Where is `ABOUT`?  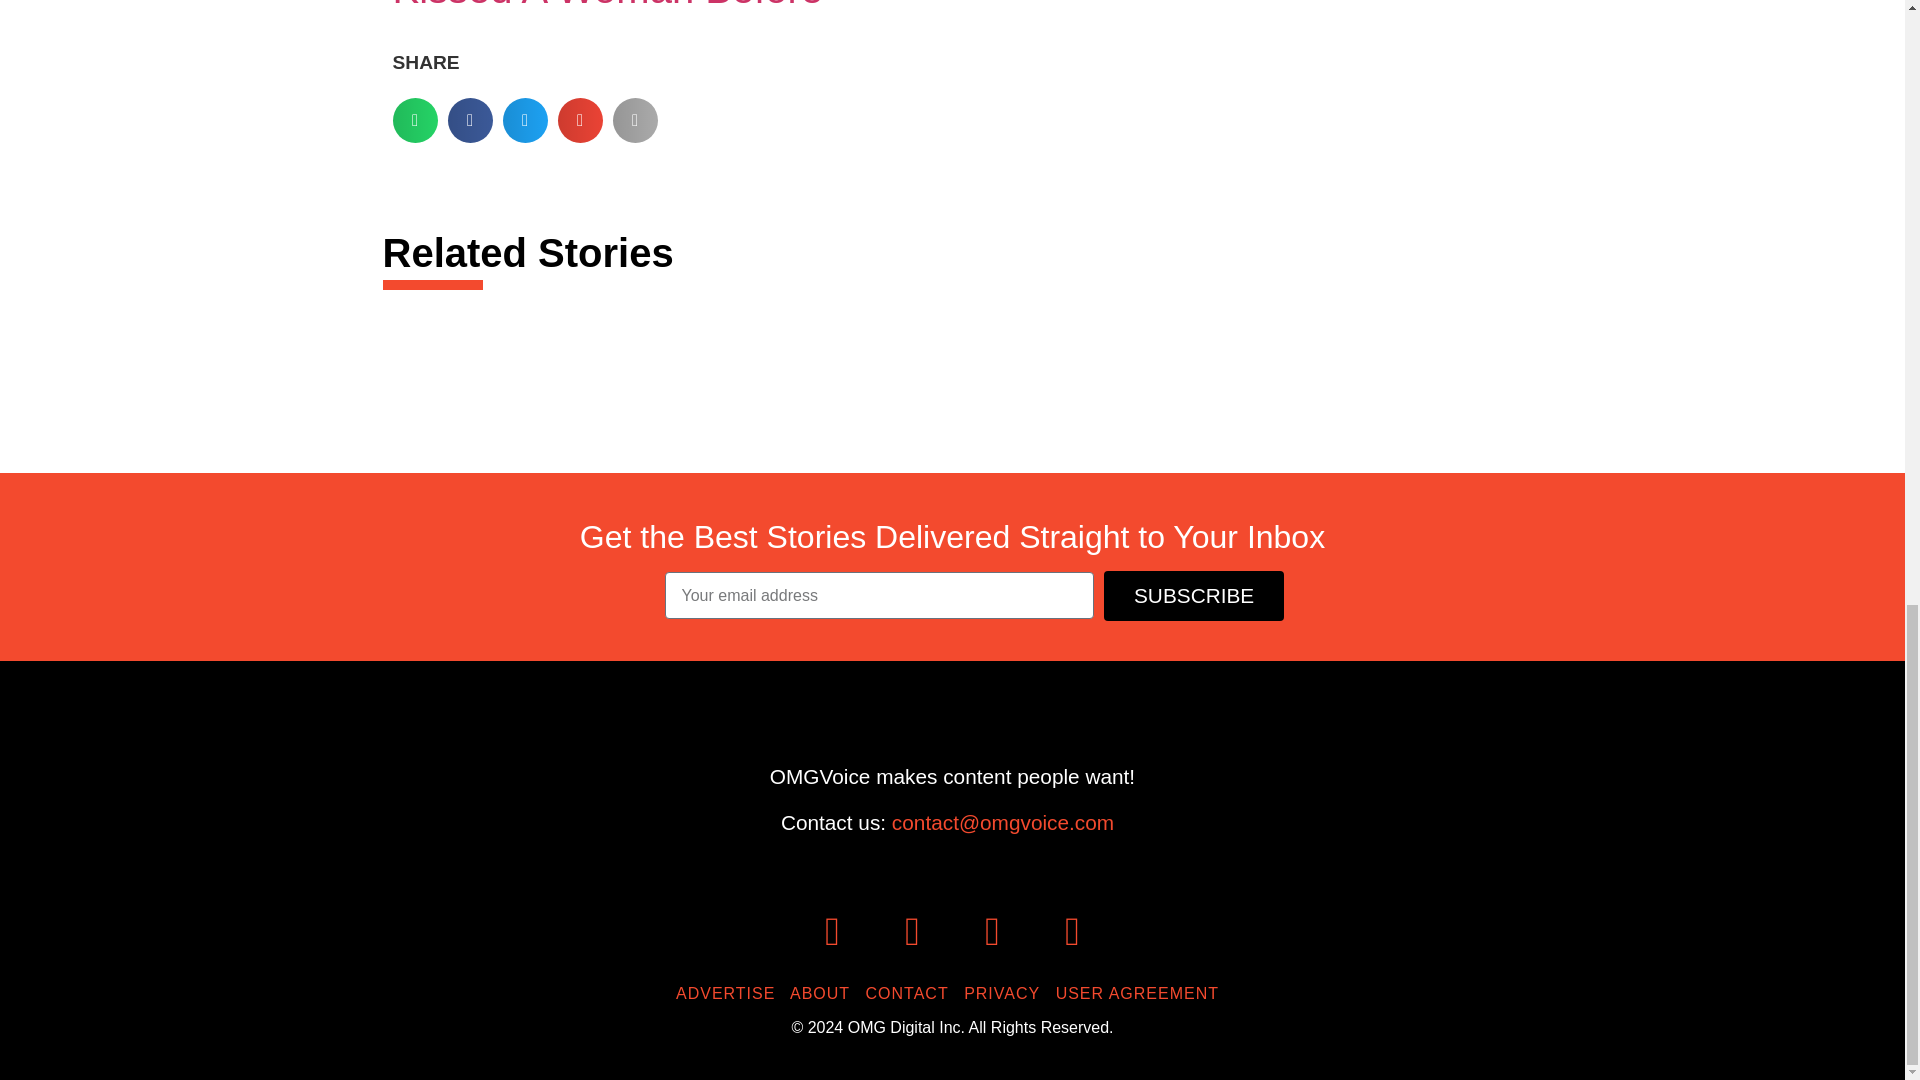
ABOUT is located at coordinates (824, 993).